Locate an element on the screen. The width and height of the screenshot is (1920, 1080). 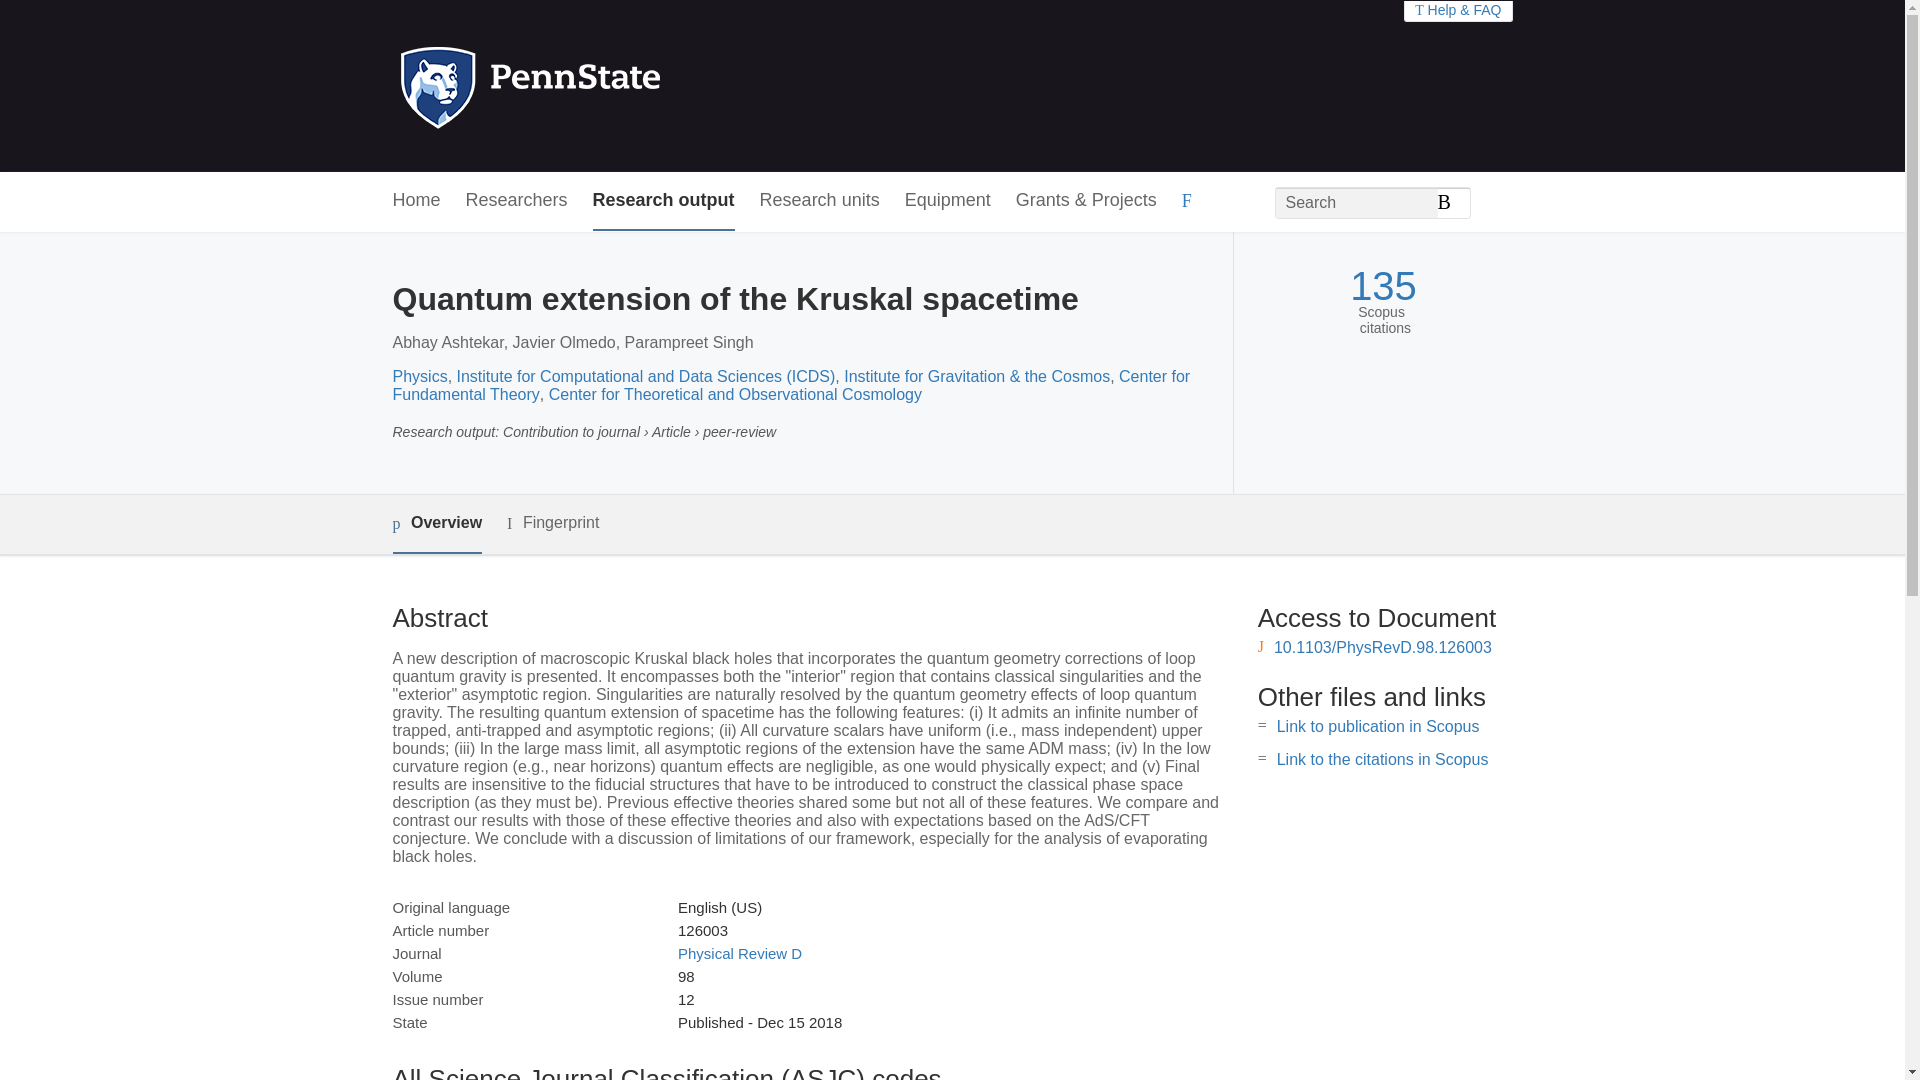
Research output is located at coordinates (664, 201).